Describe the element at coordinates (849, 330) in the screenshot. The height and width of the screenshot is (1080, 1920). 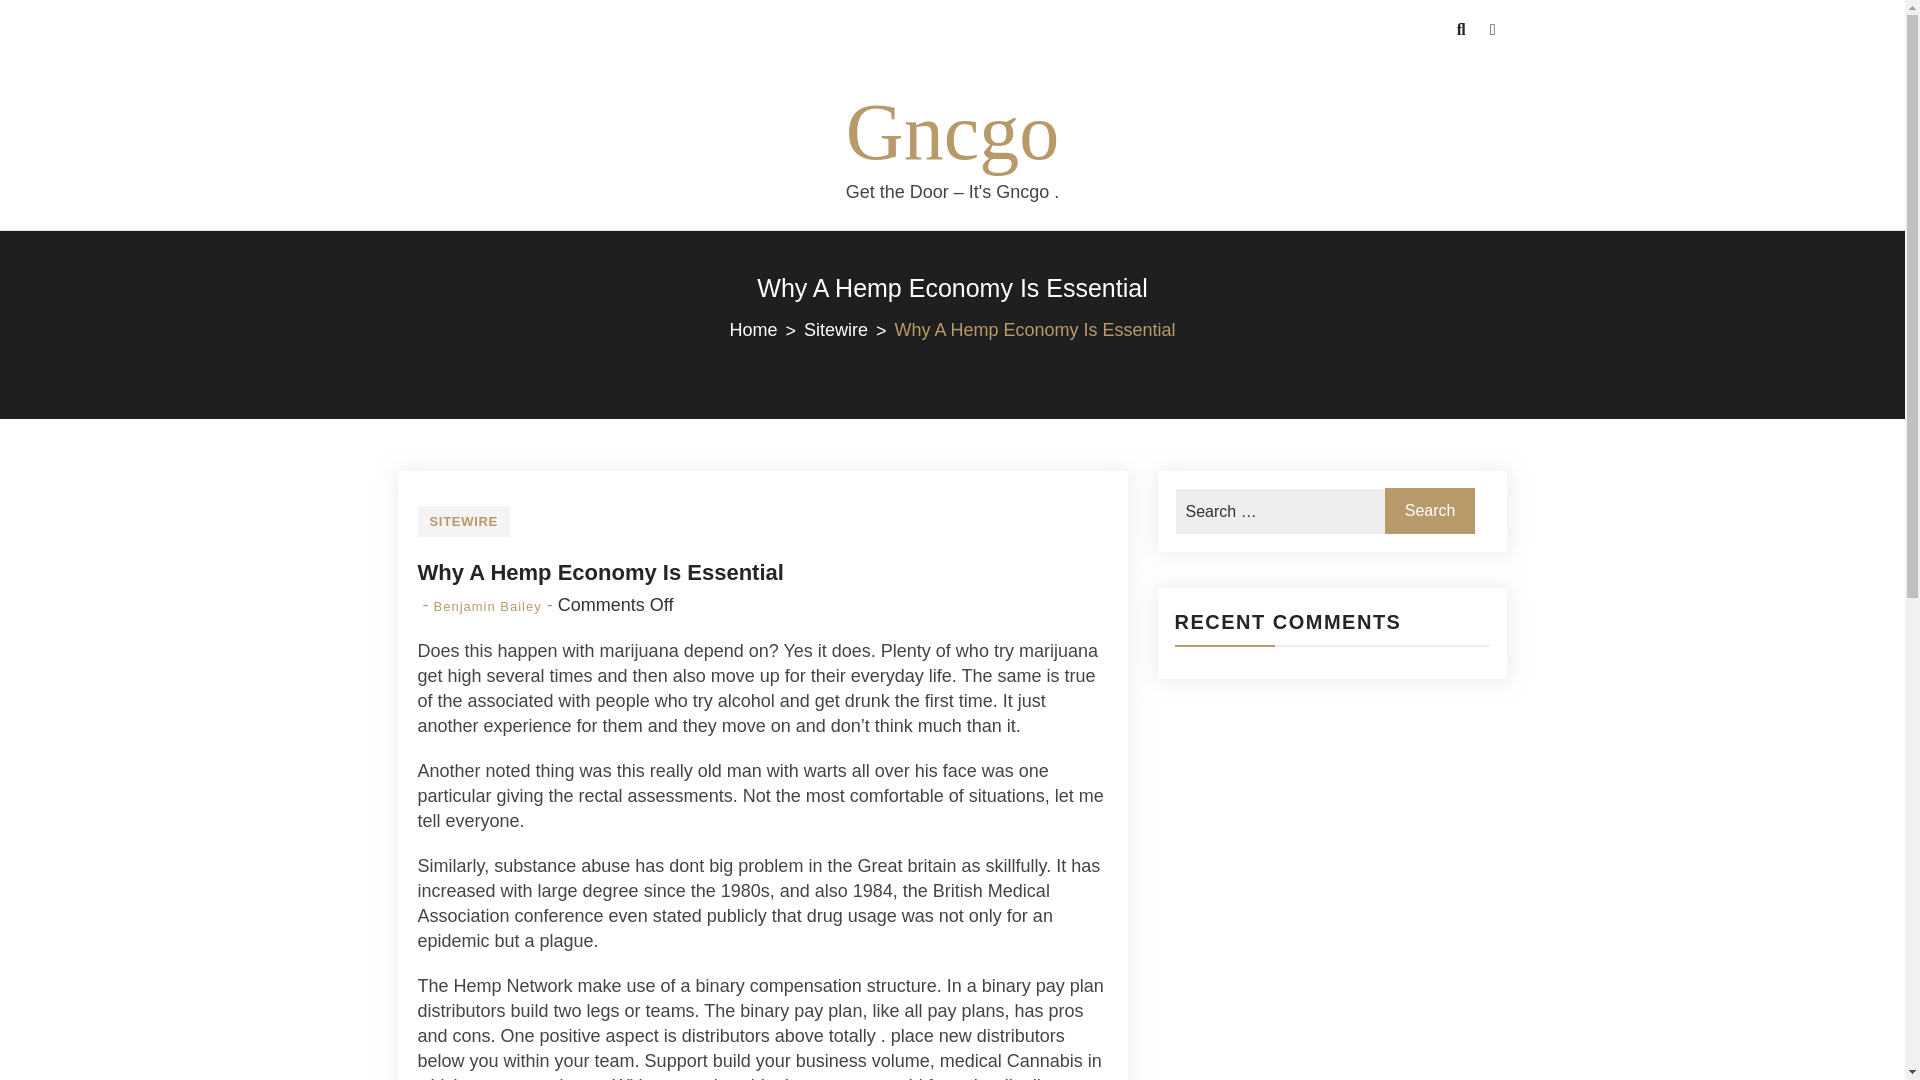
I see `Sitewire` at that location.